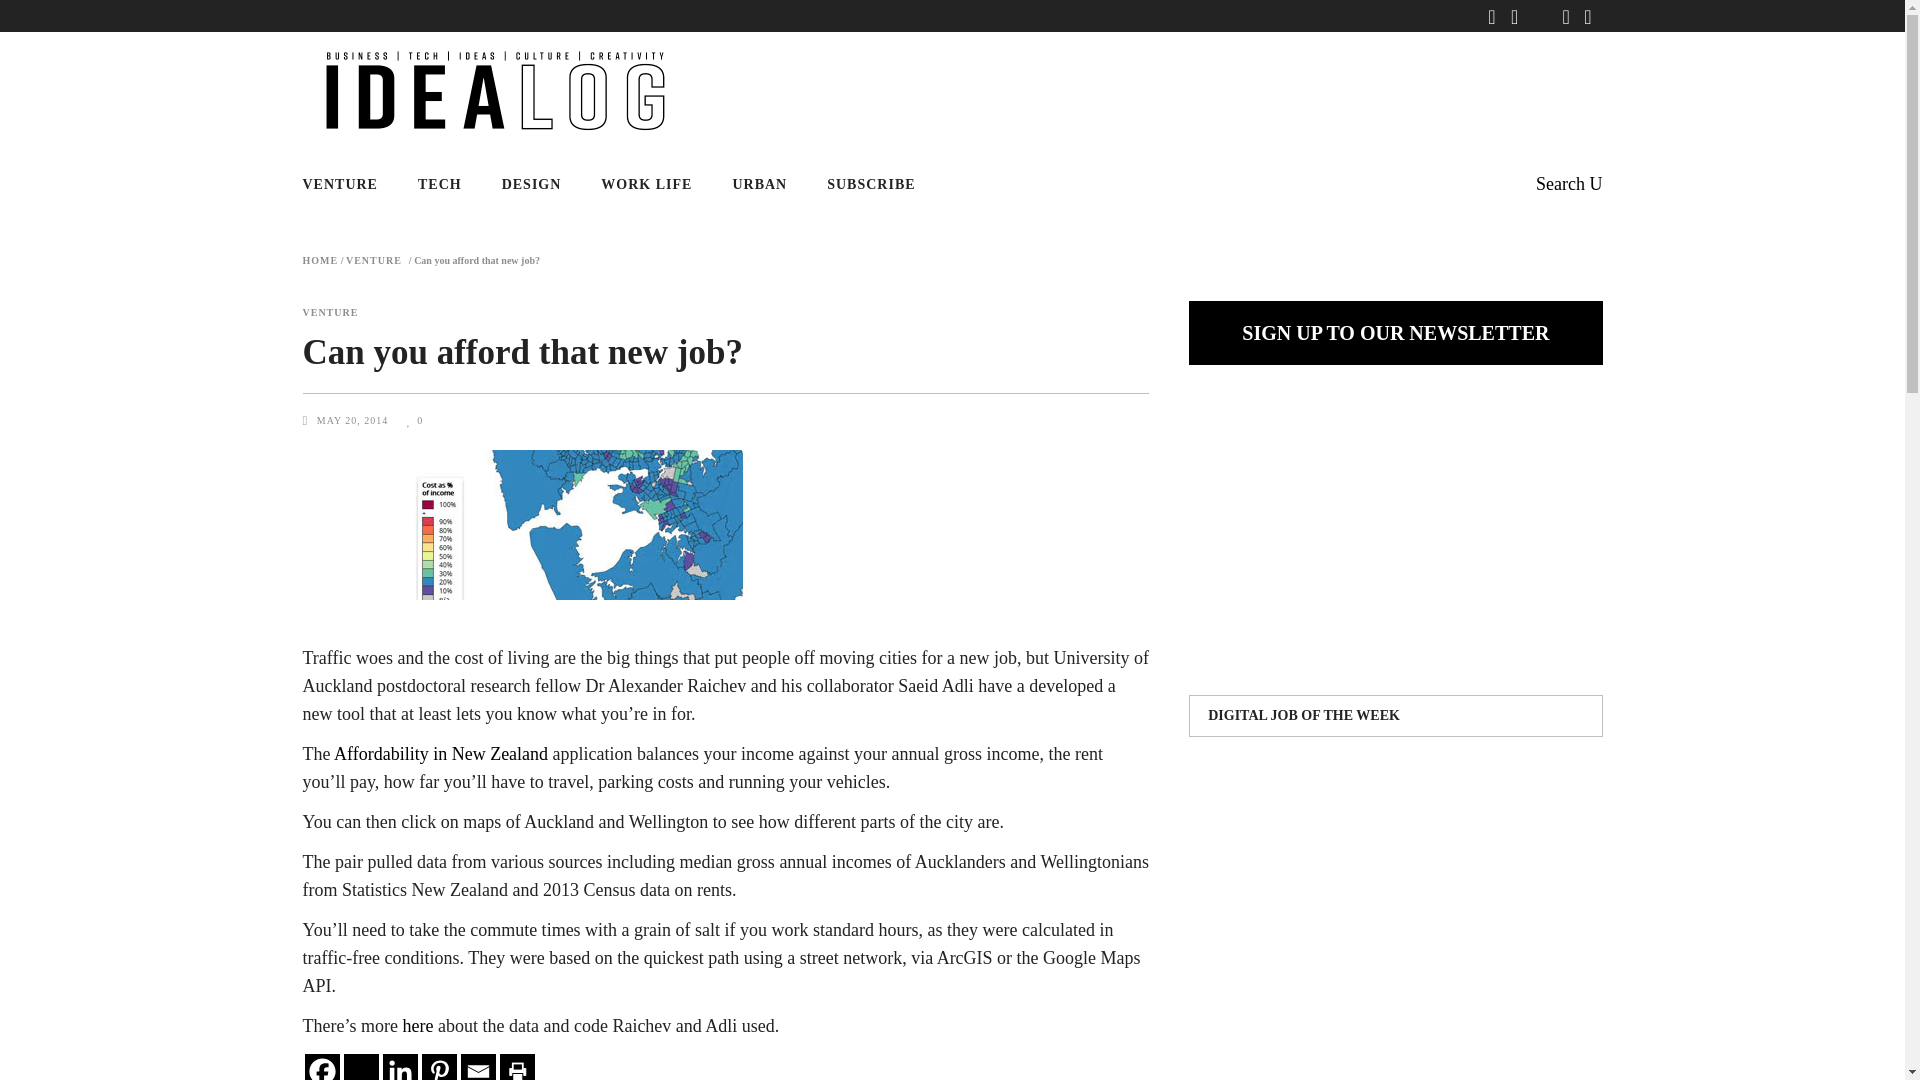  Describe the element at coordinates (870, 184) in the screenshot. I see `SUBSCRIBE` at that location.